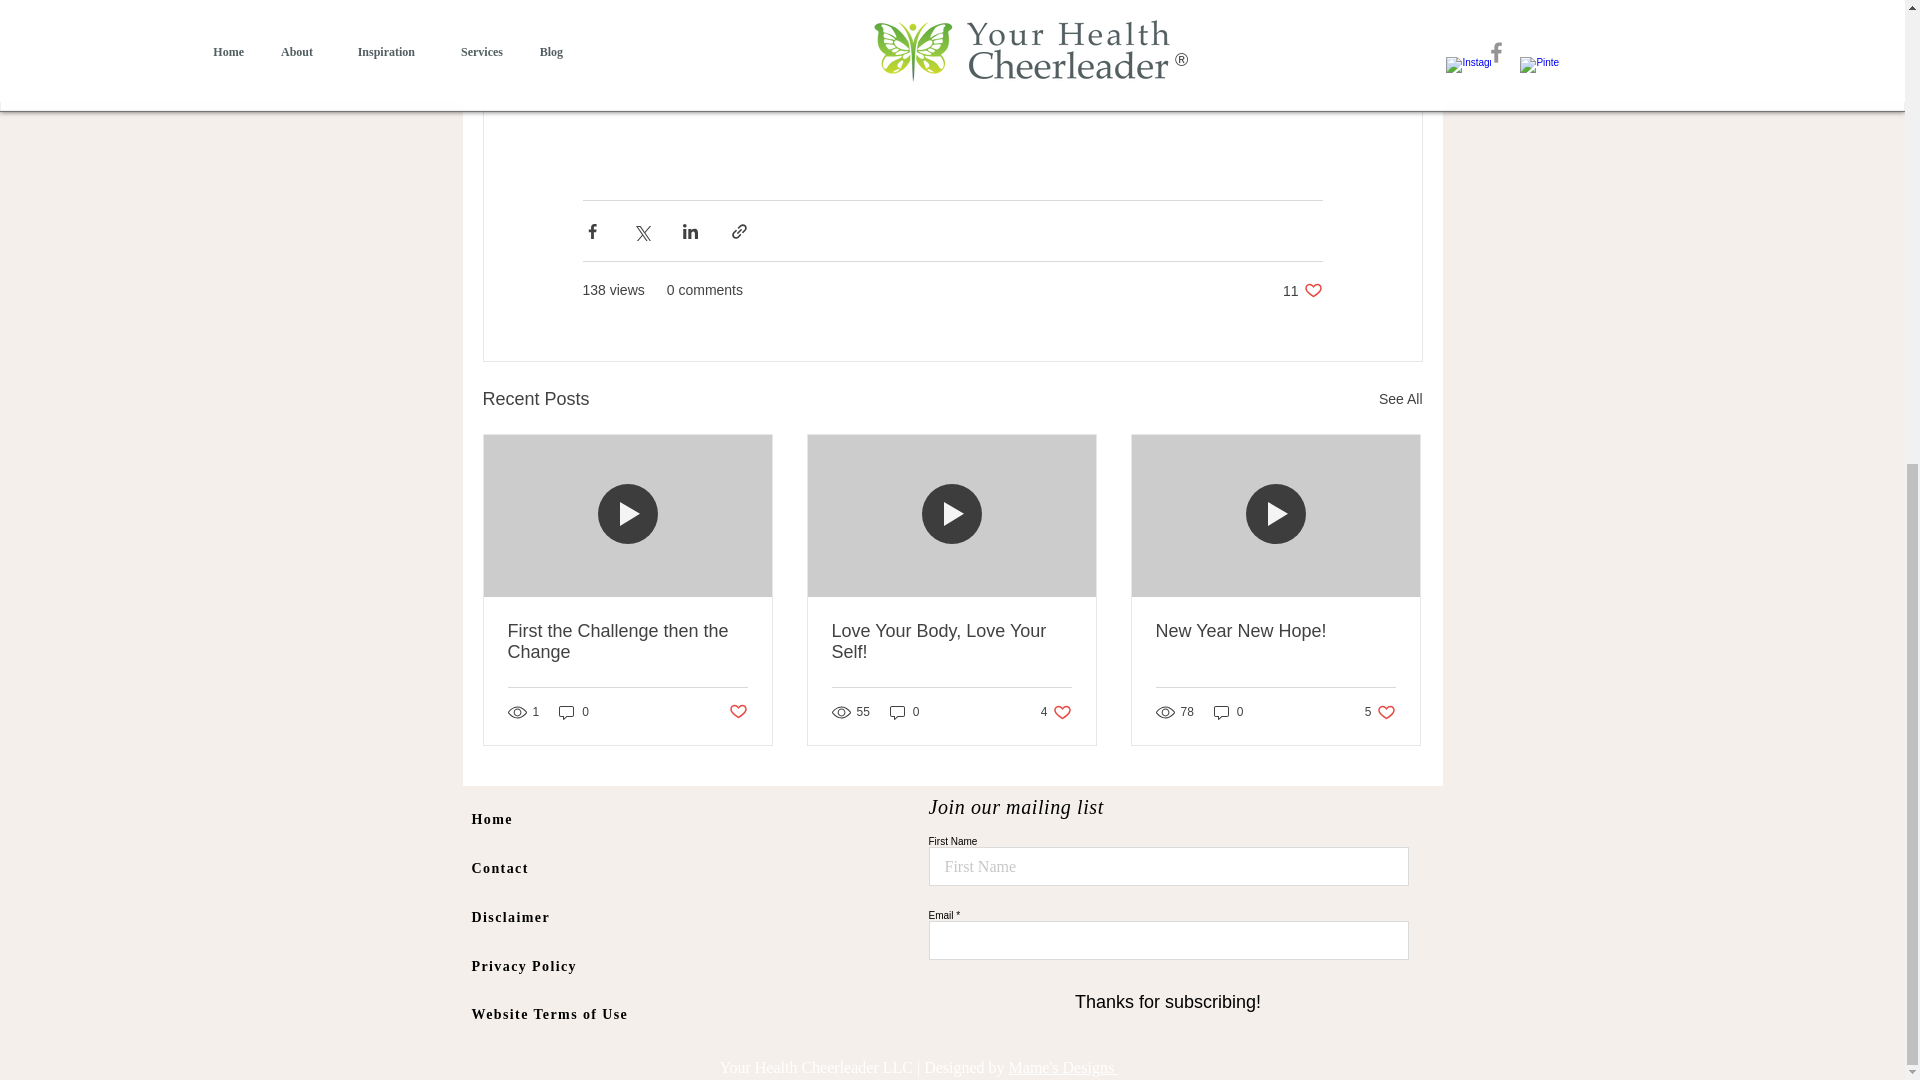  I want to click on Privacy Policy, so click(1056, 712).